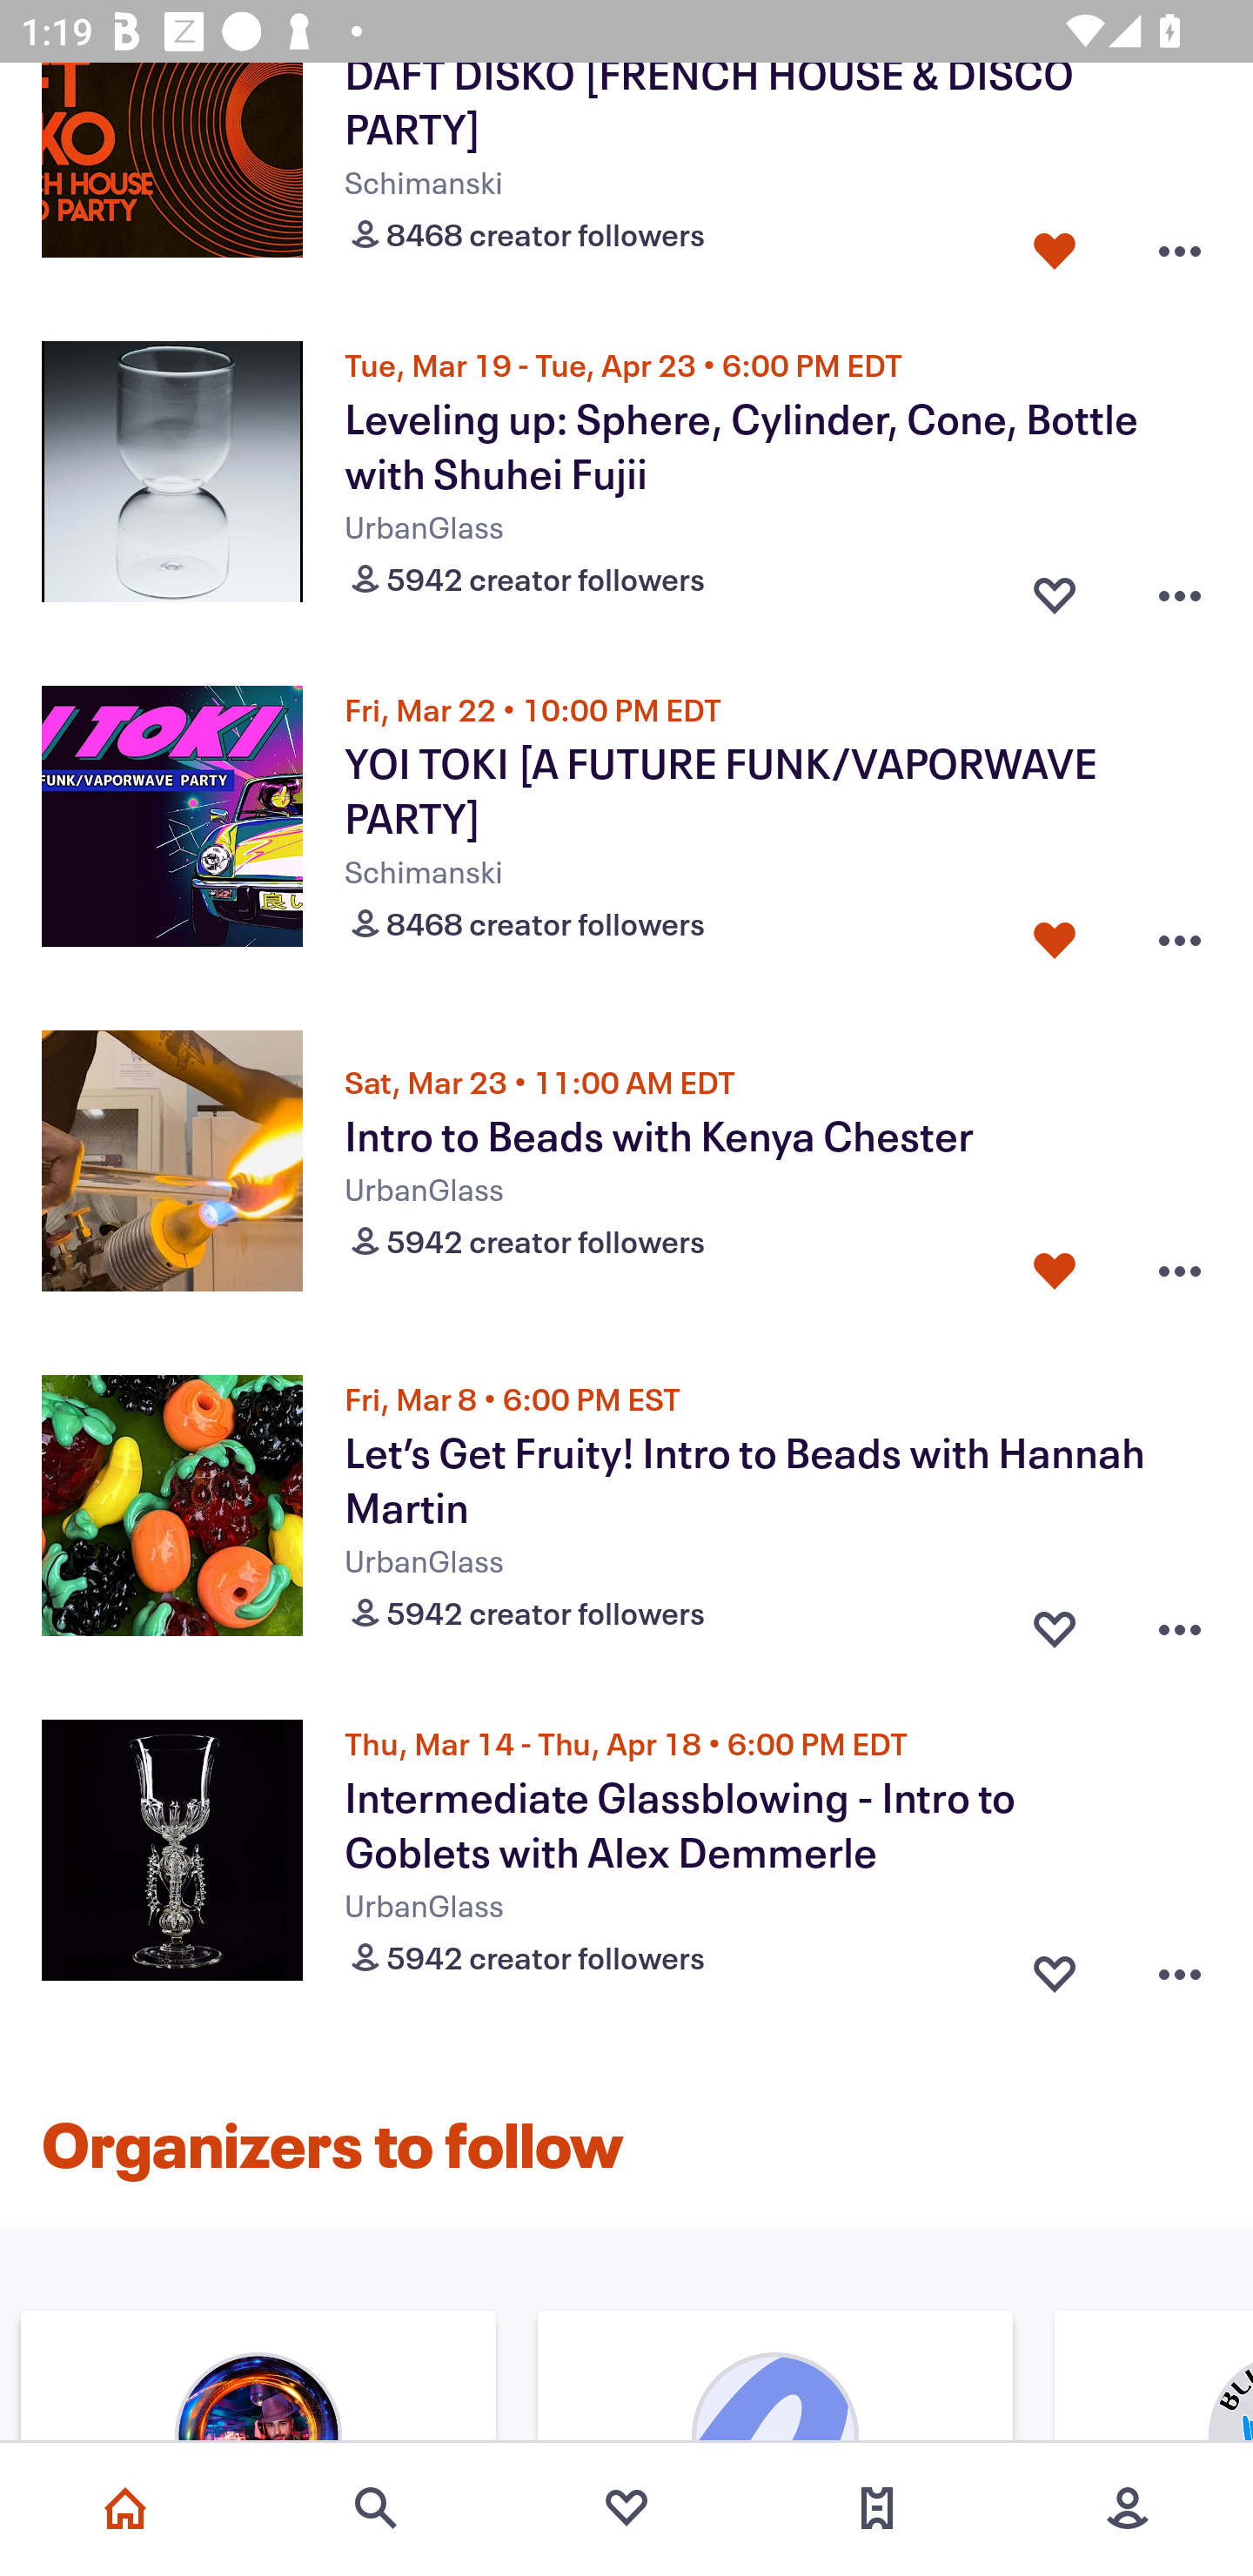 The width and height of the screenshot is (1253, 2576). I want to click on Favorite button, so click(1055, 244).